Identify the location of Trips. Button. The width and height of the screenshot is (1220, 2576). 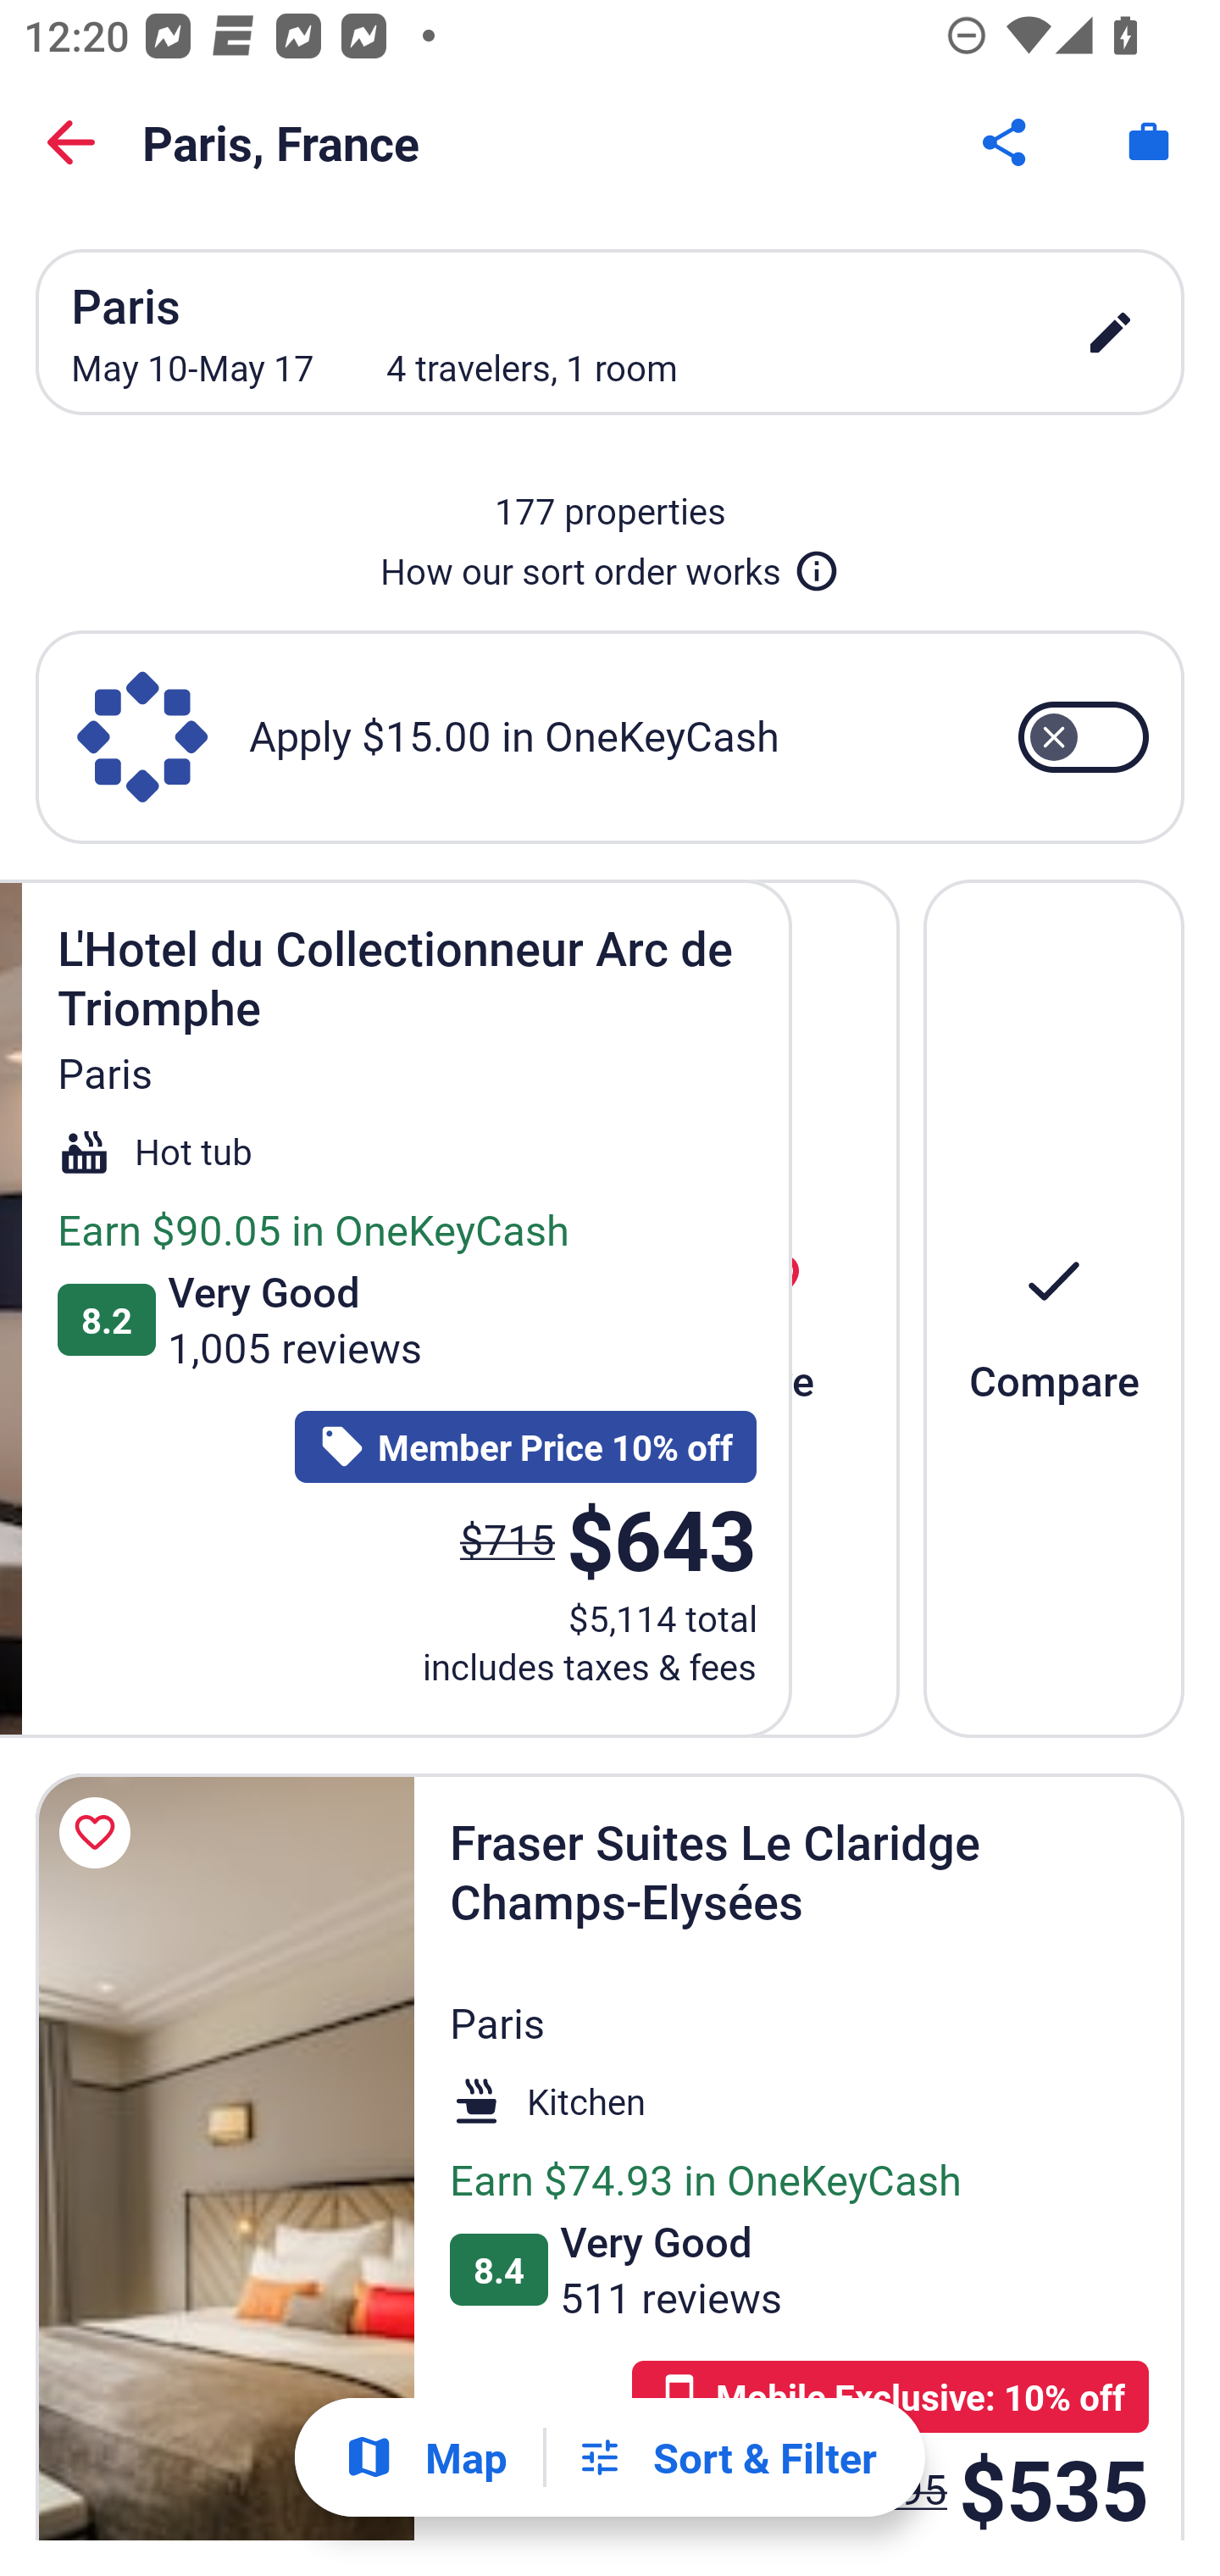
(1149, 142).